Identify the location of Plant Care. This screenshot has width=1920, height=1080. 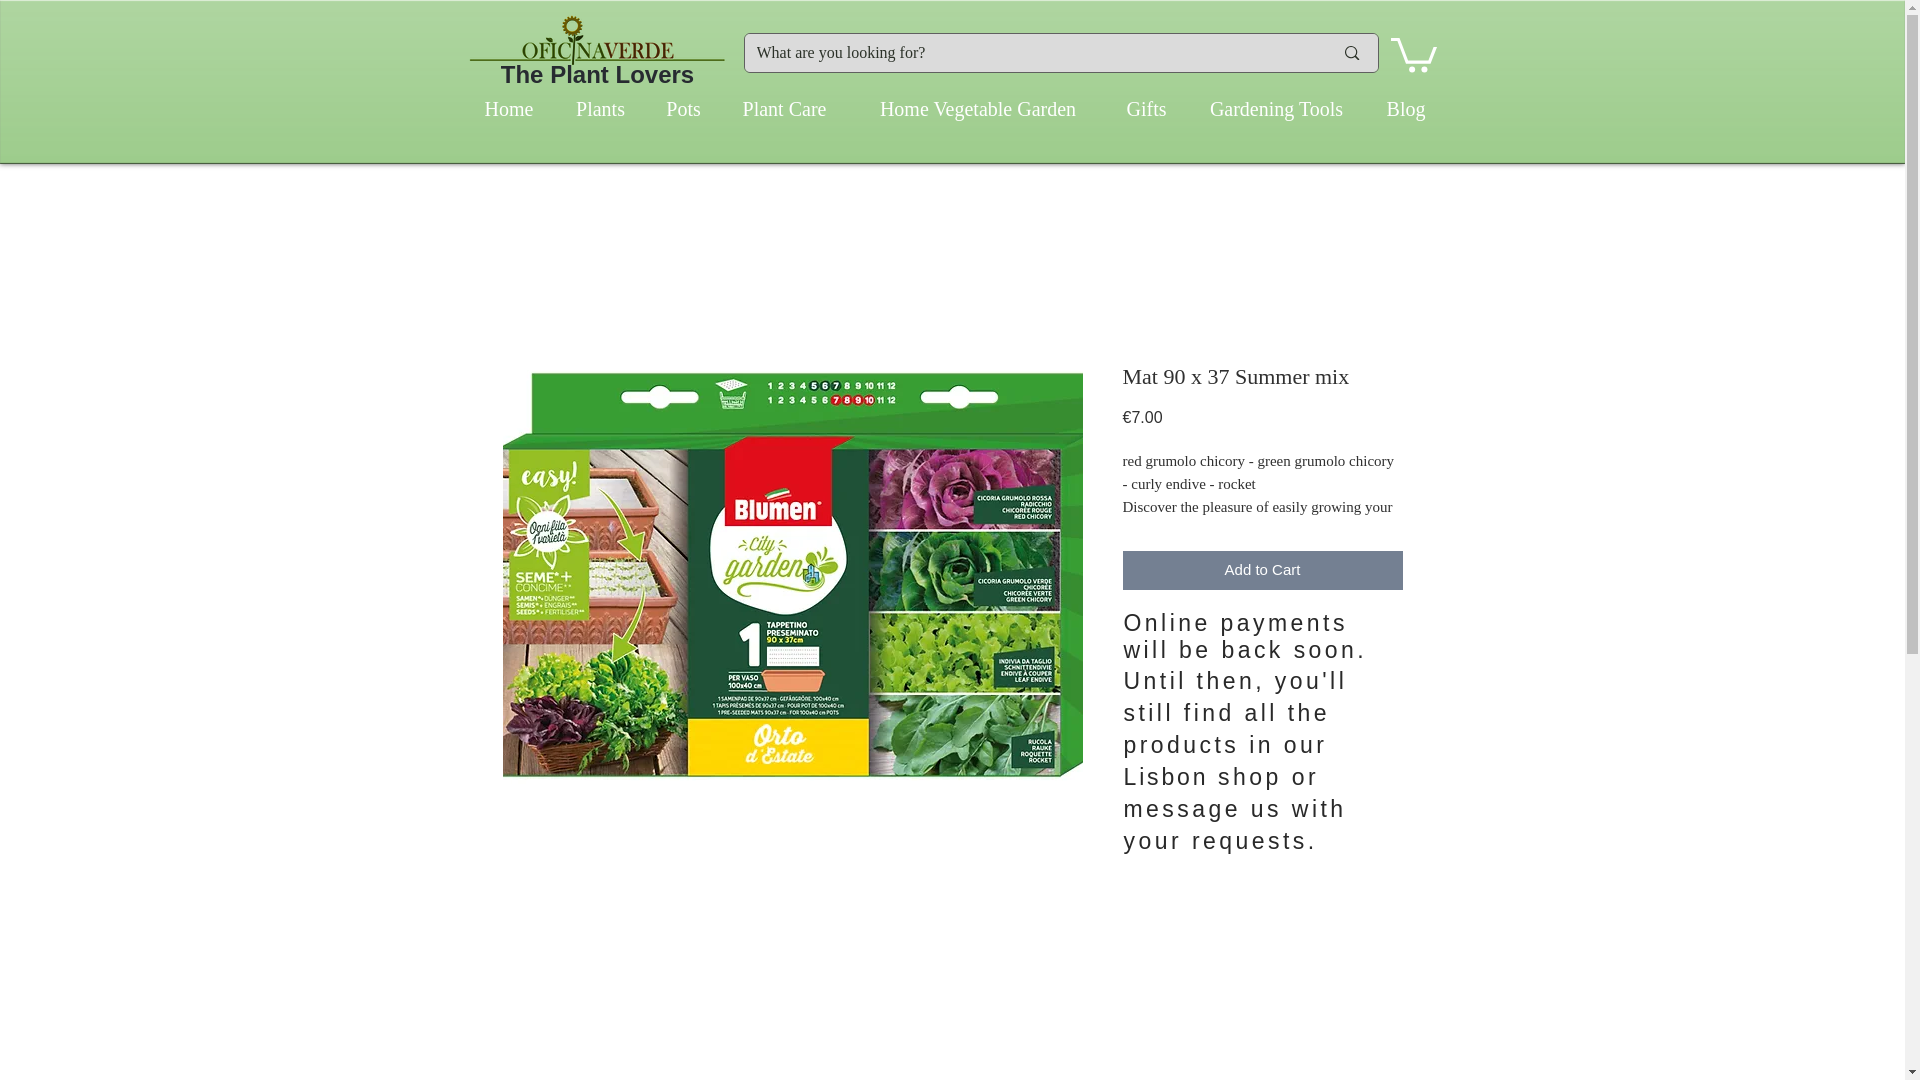
(784, 108).